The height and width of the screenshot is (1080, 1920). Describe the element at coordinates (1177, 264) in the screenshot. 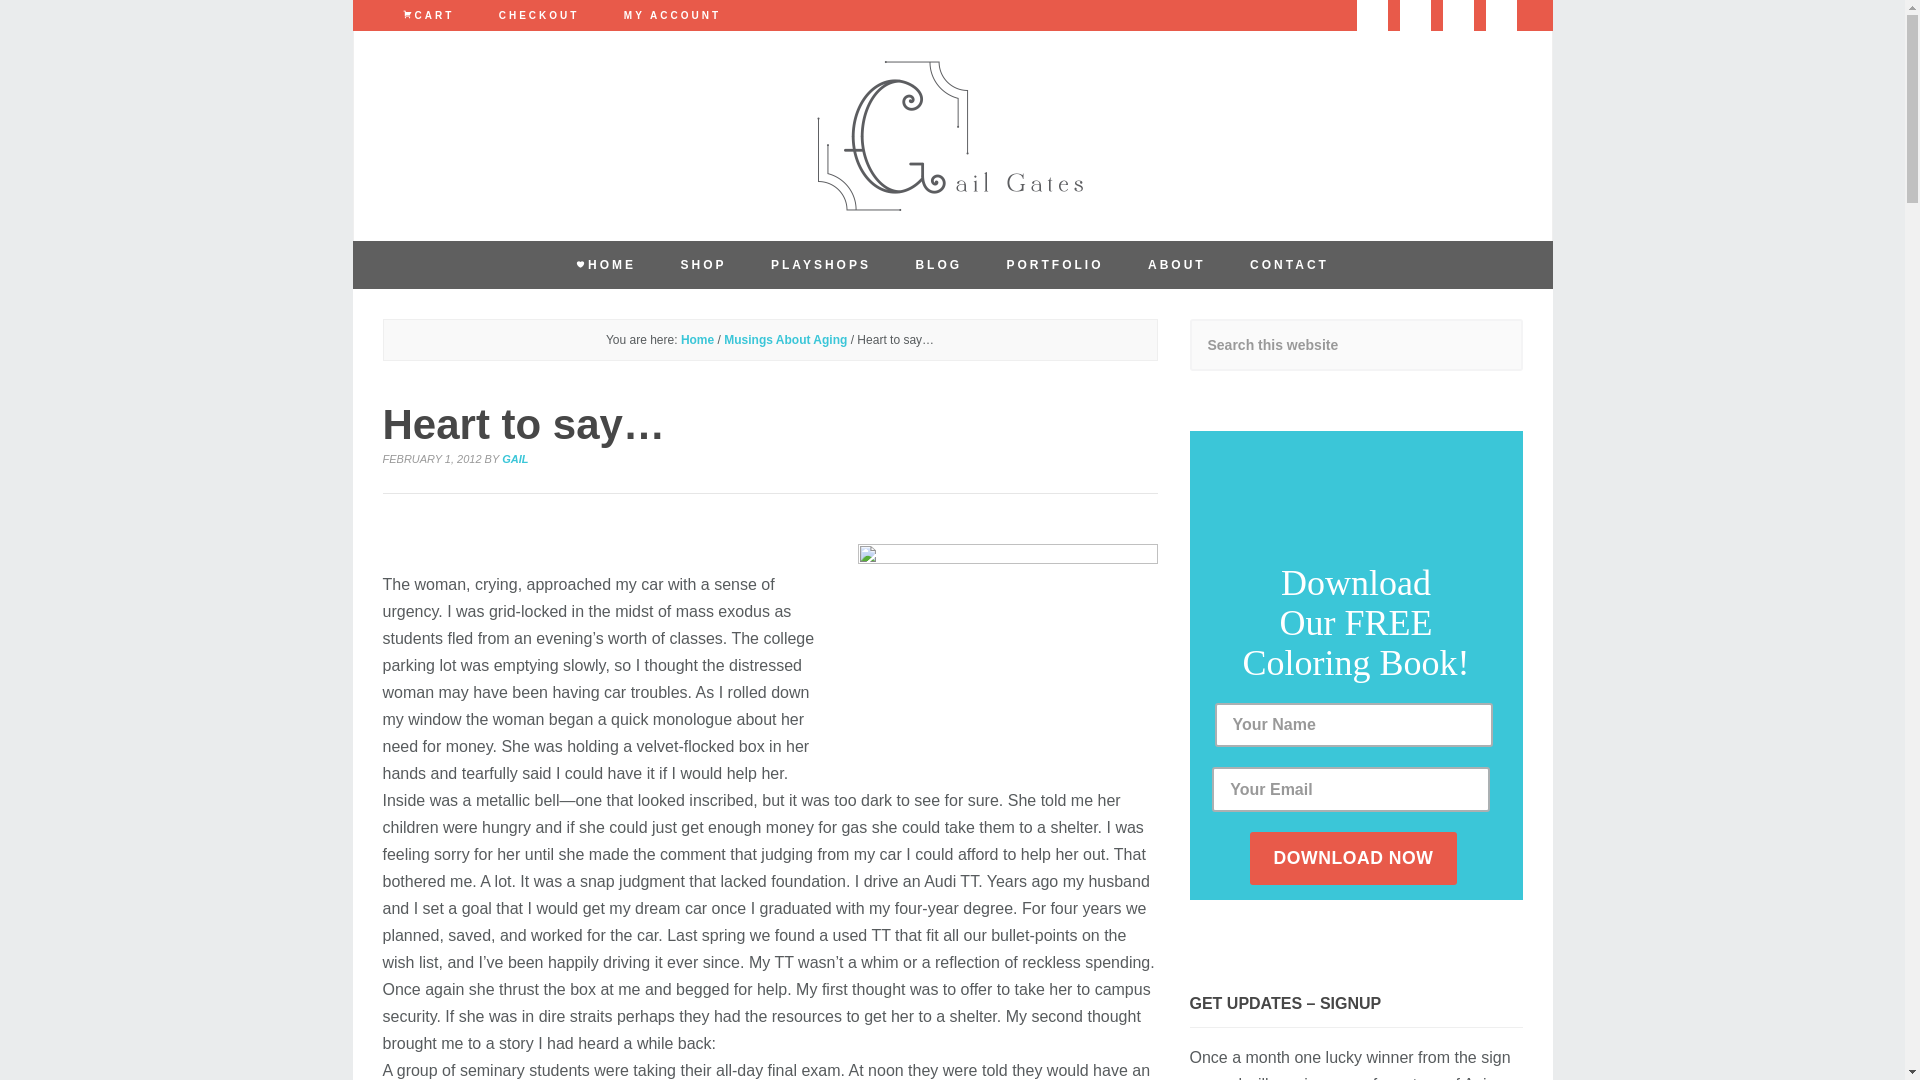

I see `ABOUT` at that location.